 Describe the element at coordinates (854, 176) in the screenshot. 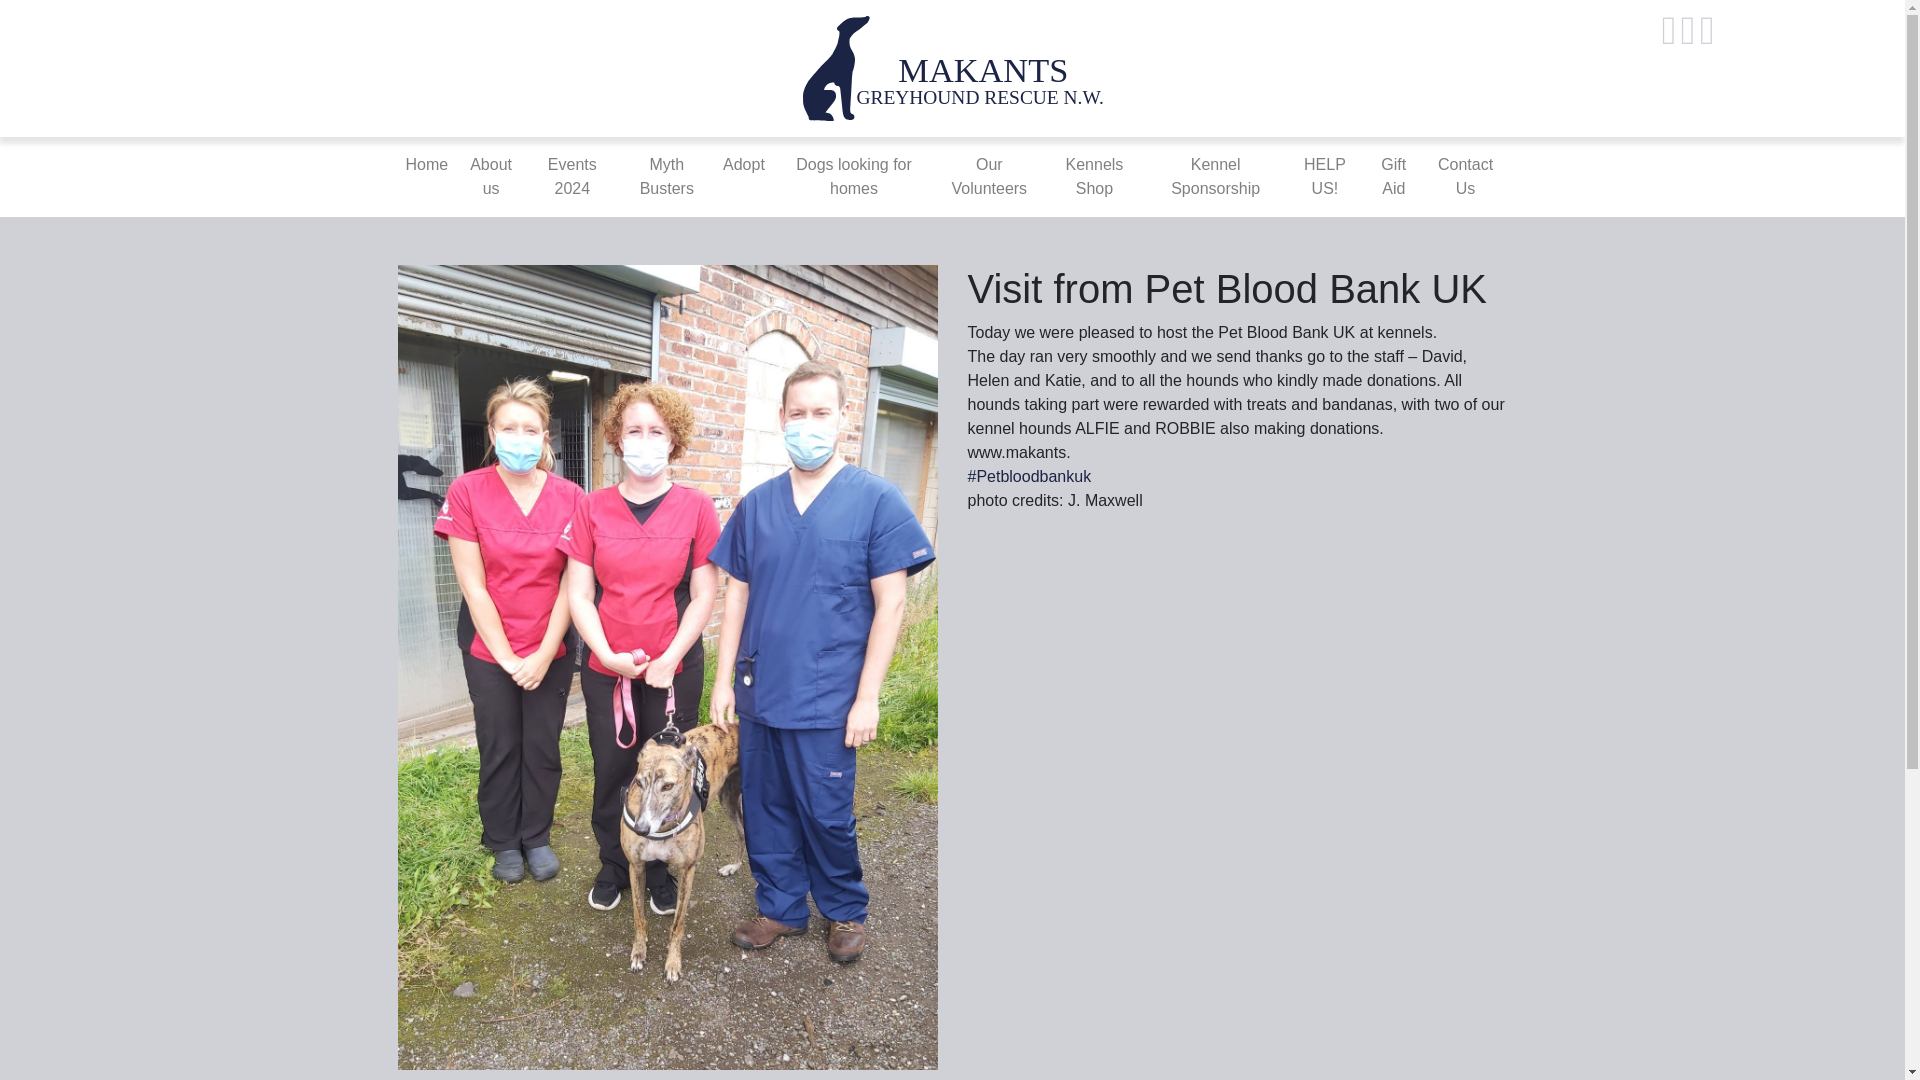

I see `Dogs looking for homes` at that location.